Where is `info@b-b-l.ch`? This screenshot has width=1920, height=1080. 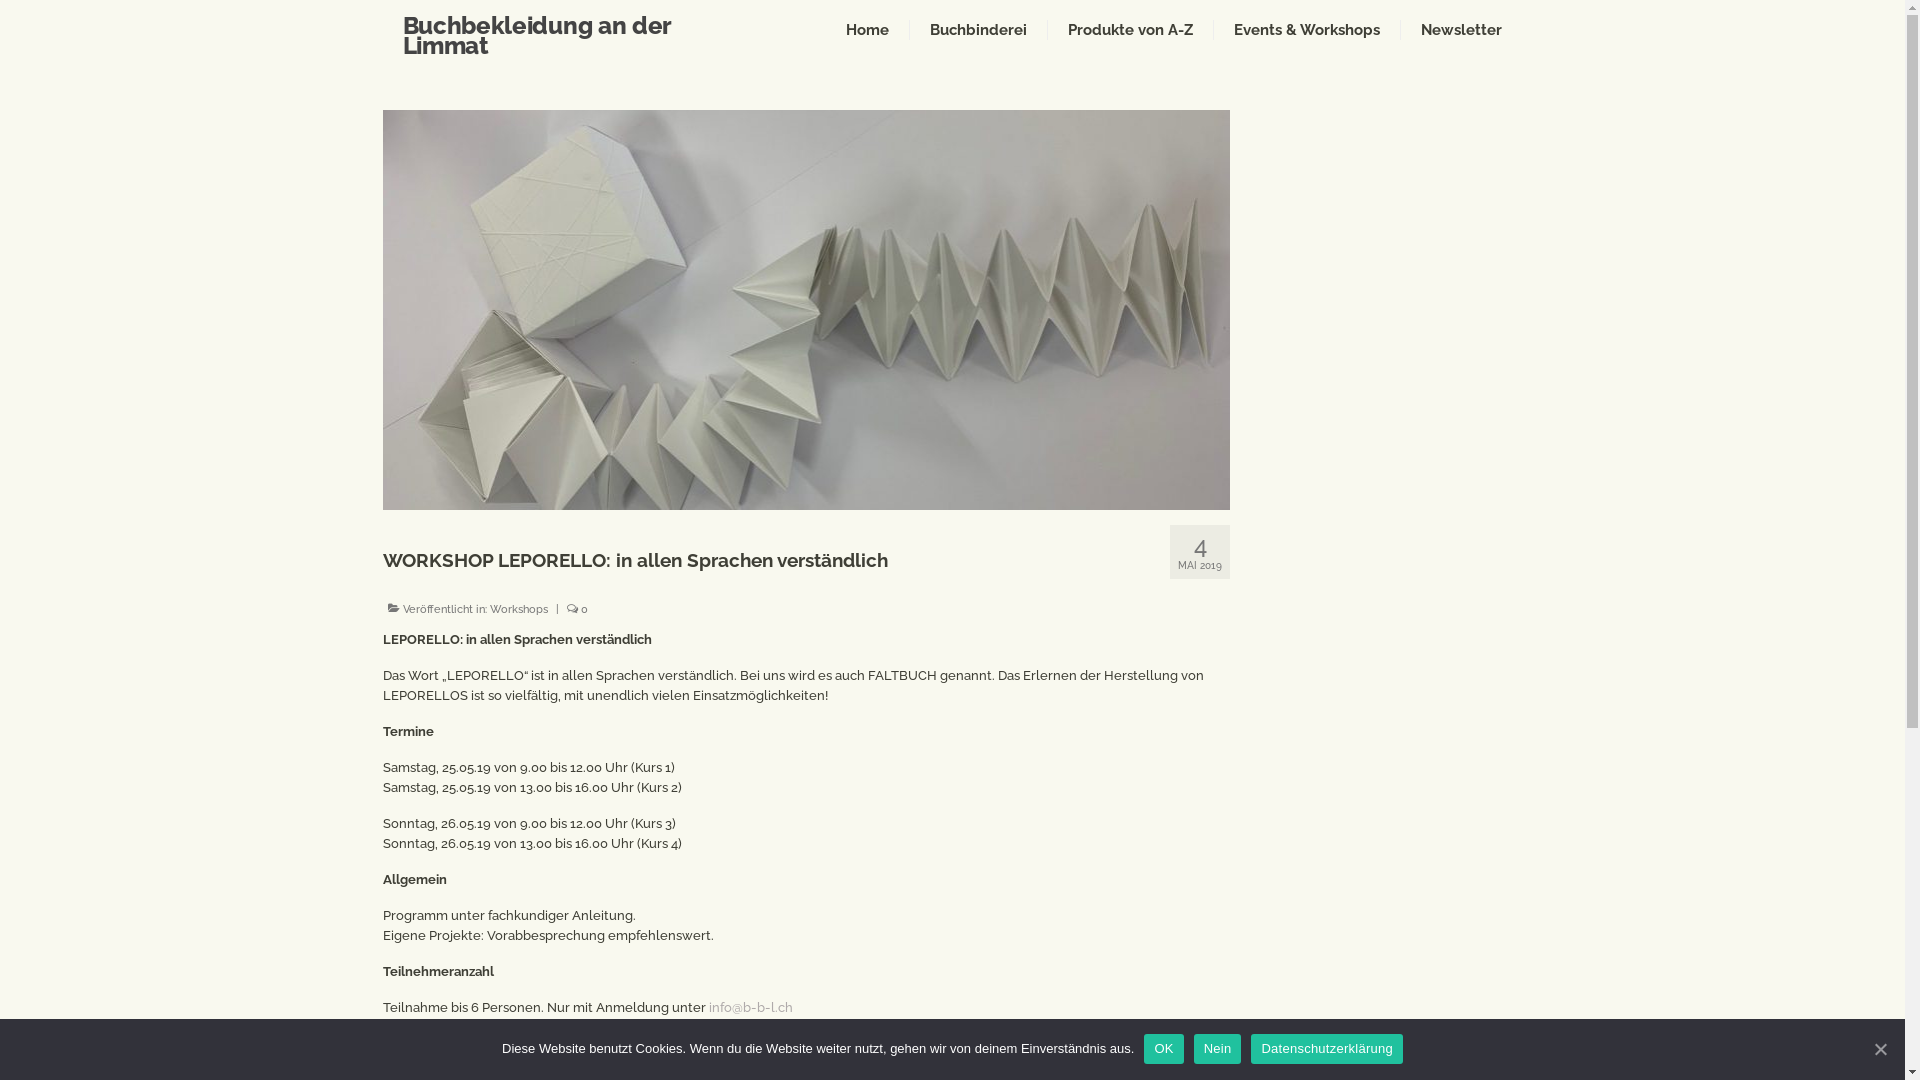 info@b-b-l.ch is located at coordinates (750, 1008).